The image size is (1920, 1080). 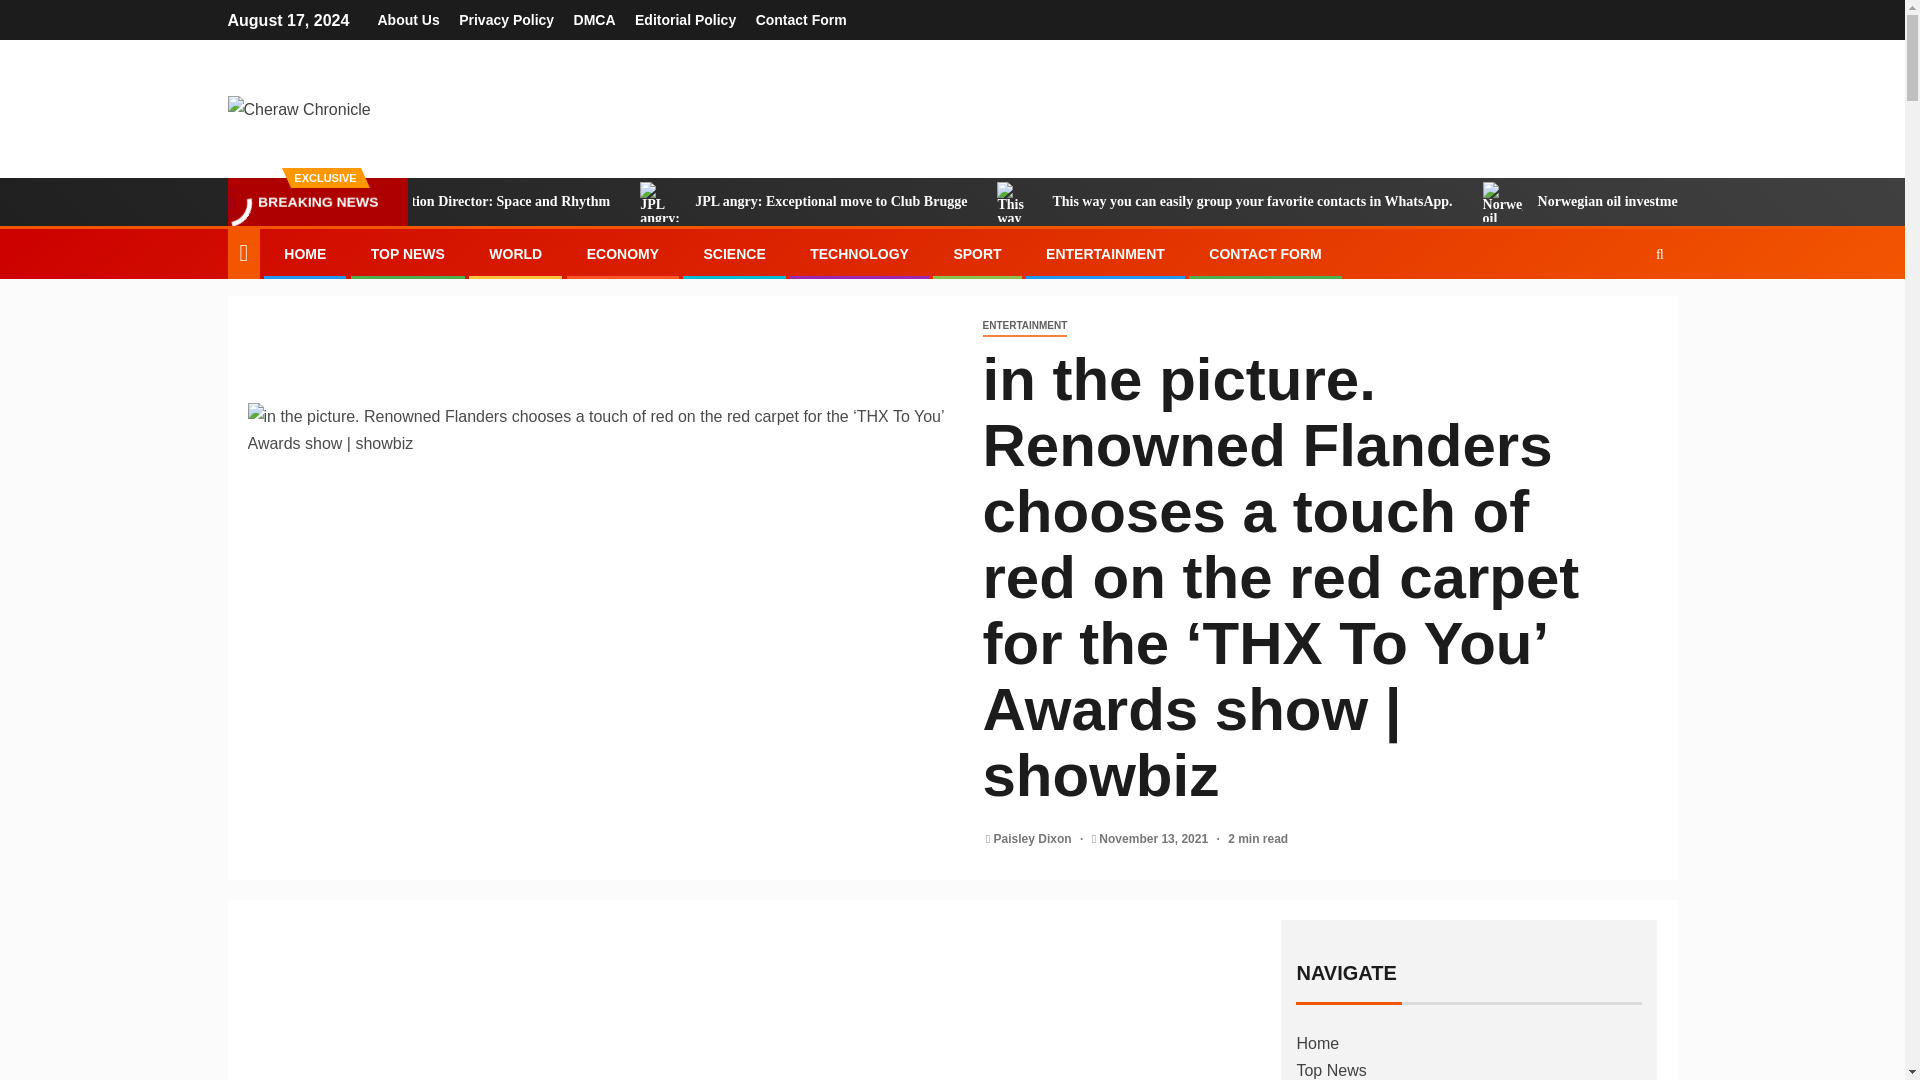 What do you see at coordinates (976, 254) in the screenshot?
I see `SPORT` at bounding box center [976, 254].